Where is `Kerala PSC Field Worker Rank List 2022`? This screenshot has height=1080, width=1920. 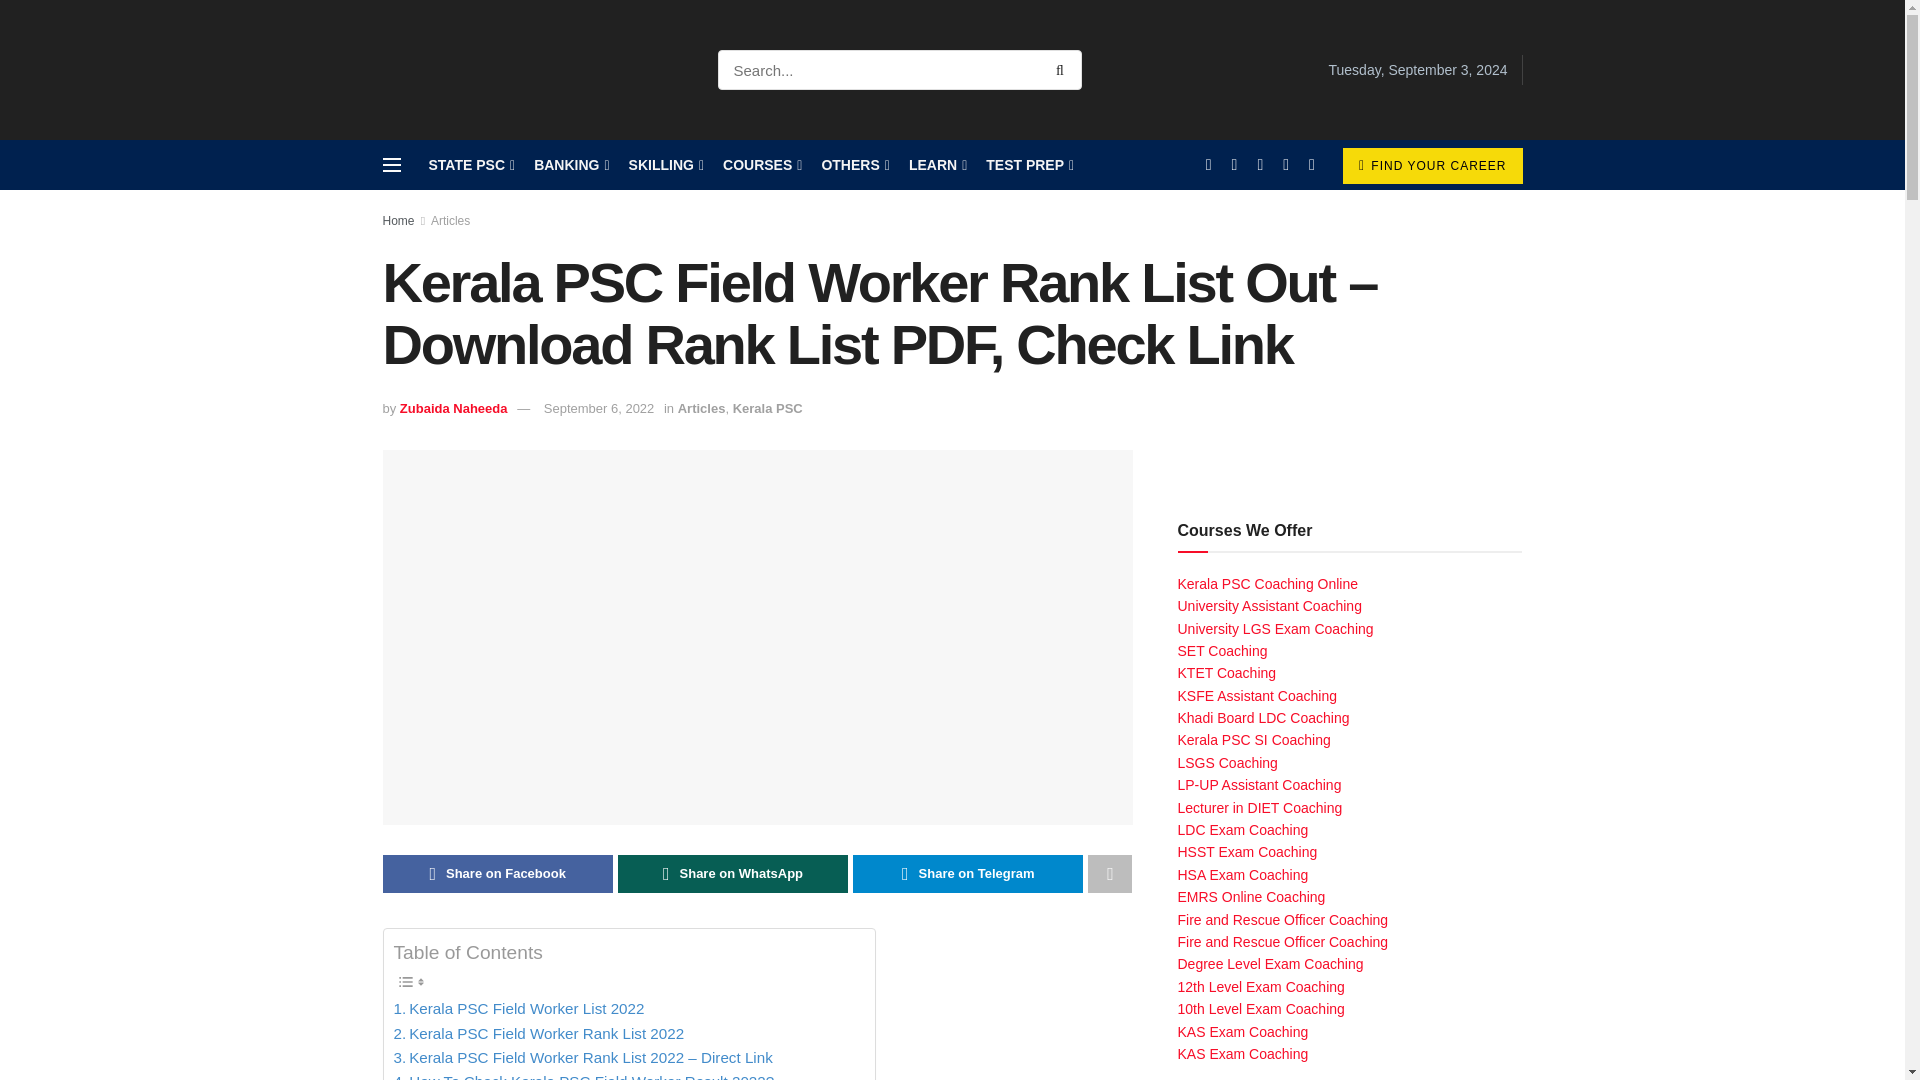
Kerala PSC Field Worker Rank List 2022 is located at coordinates (539, 1034).